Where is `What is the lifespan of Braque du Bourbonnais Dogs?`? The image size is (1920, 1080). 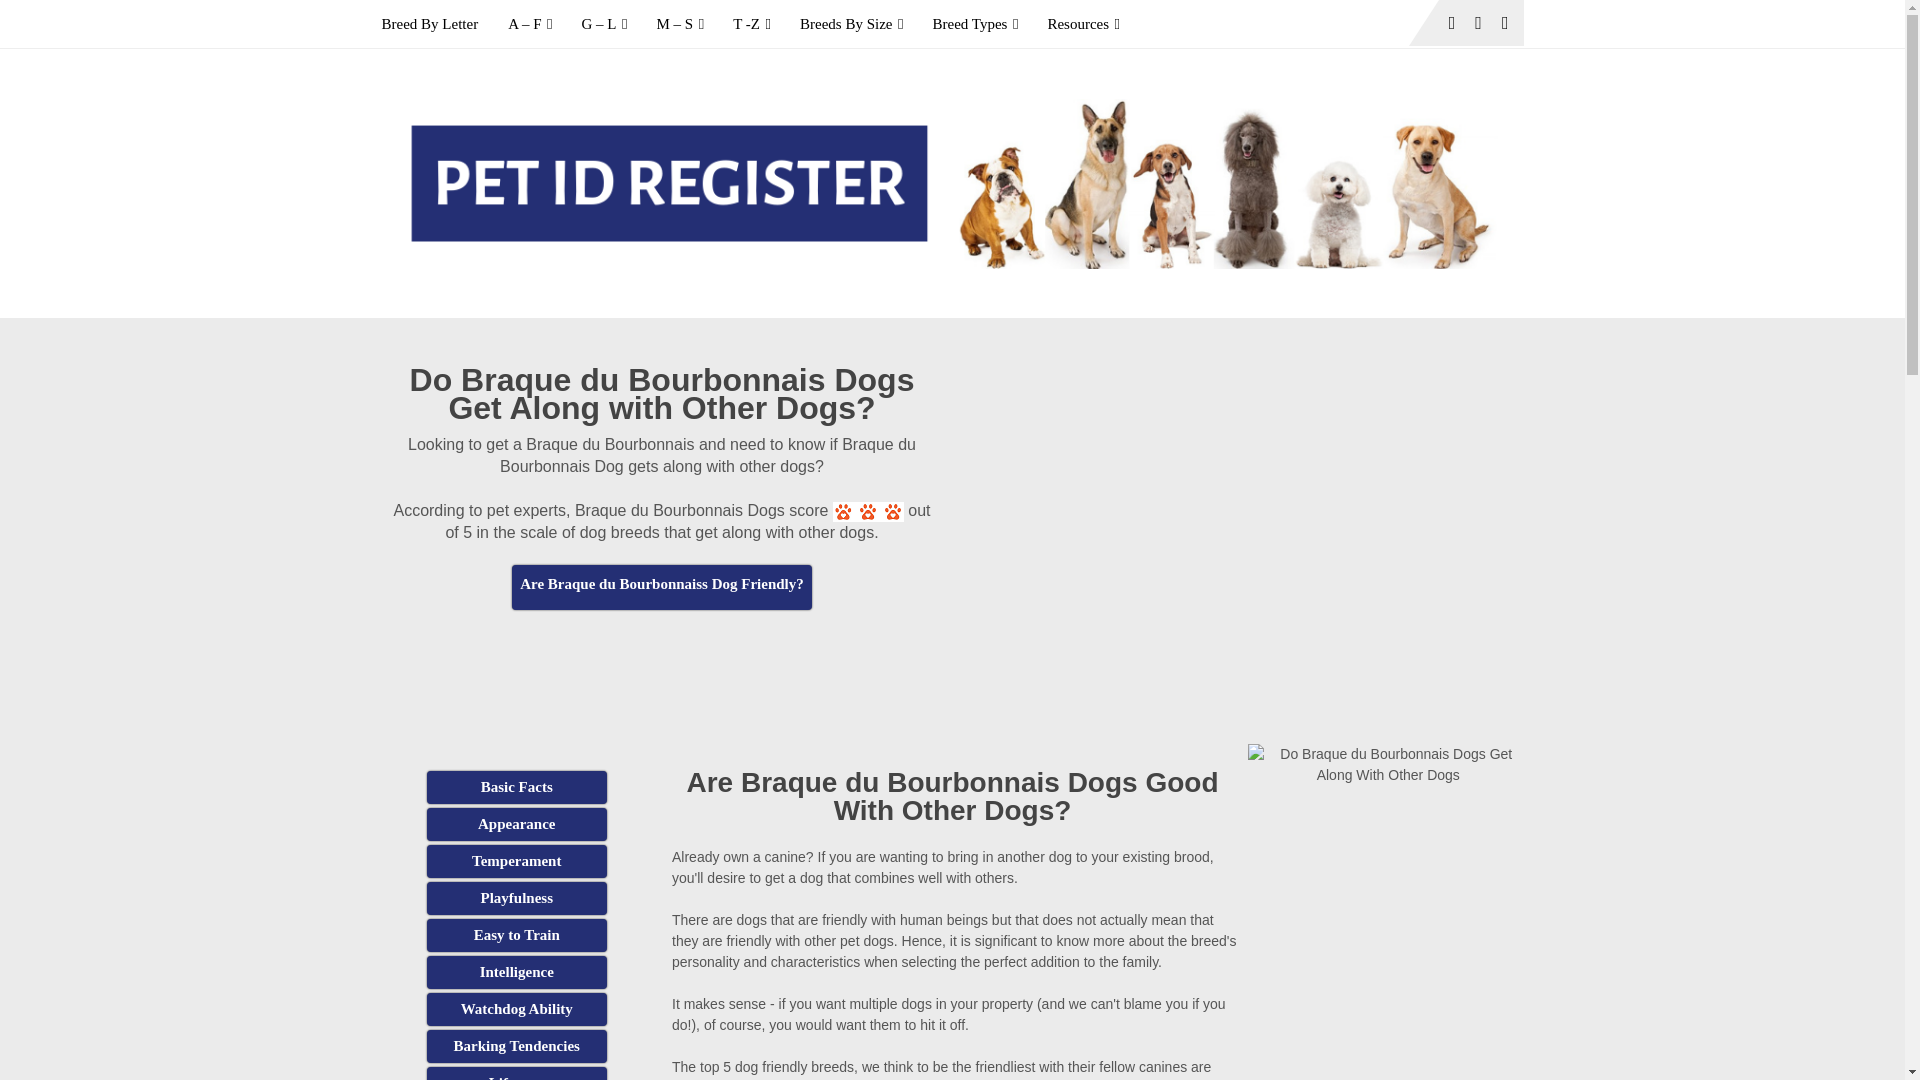
What is the lifespan of Braque du Bourbonnais Dogs? is located at coordinates (516, 1074).